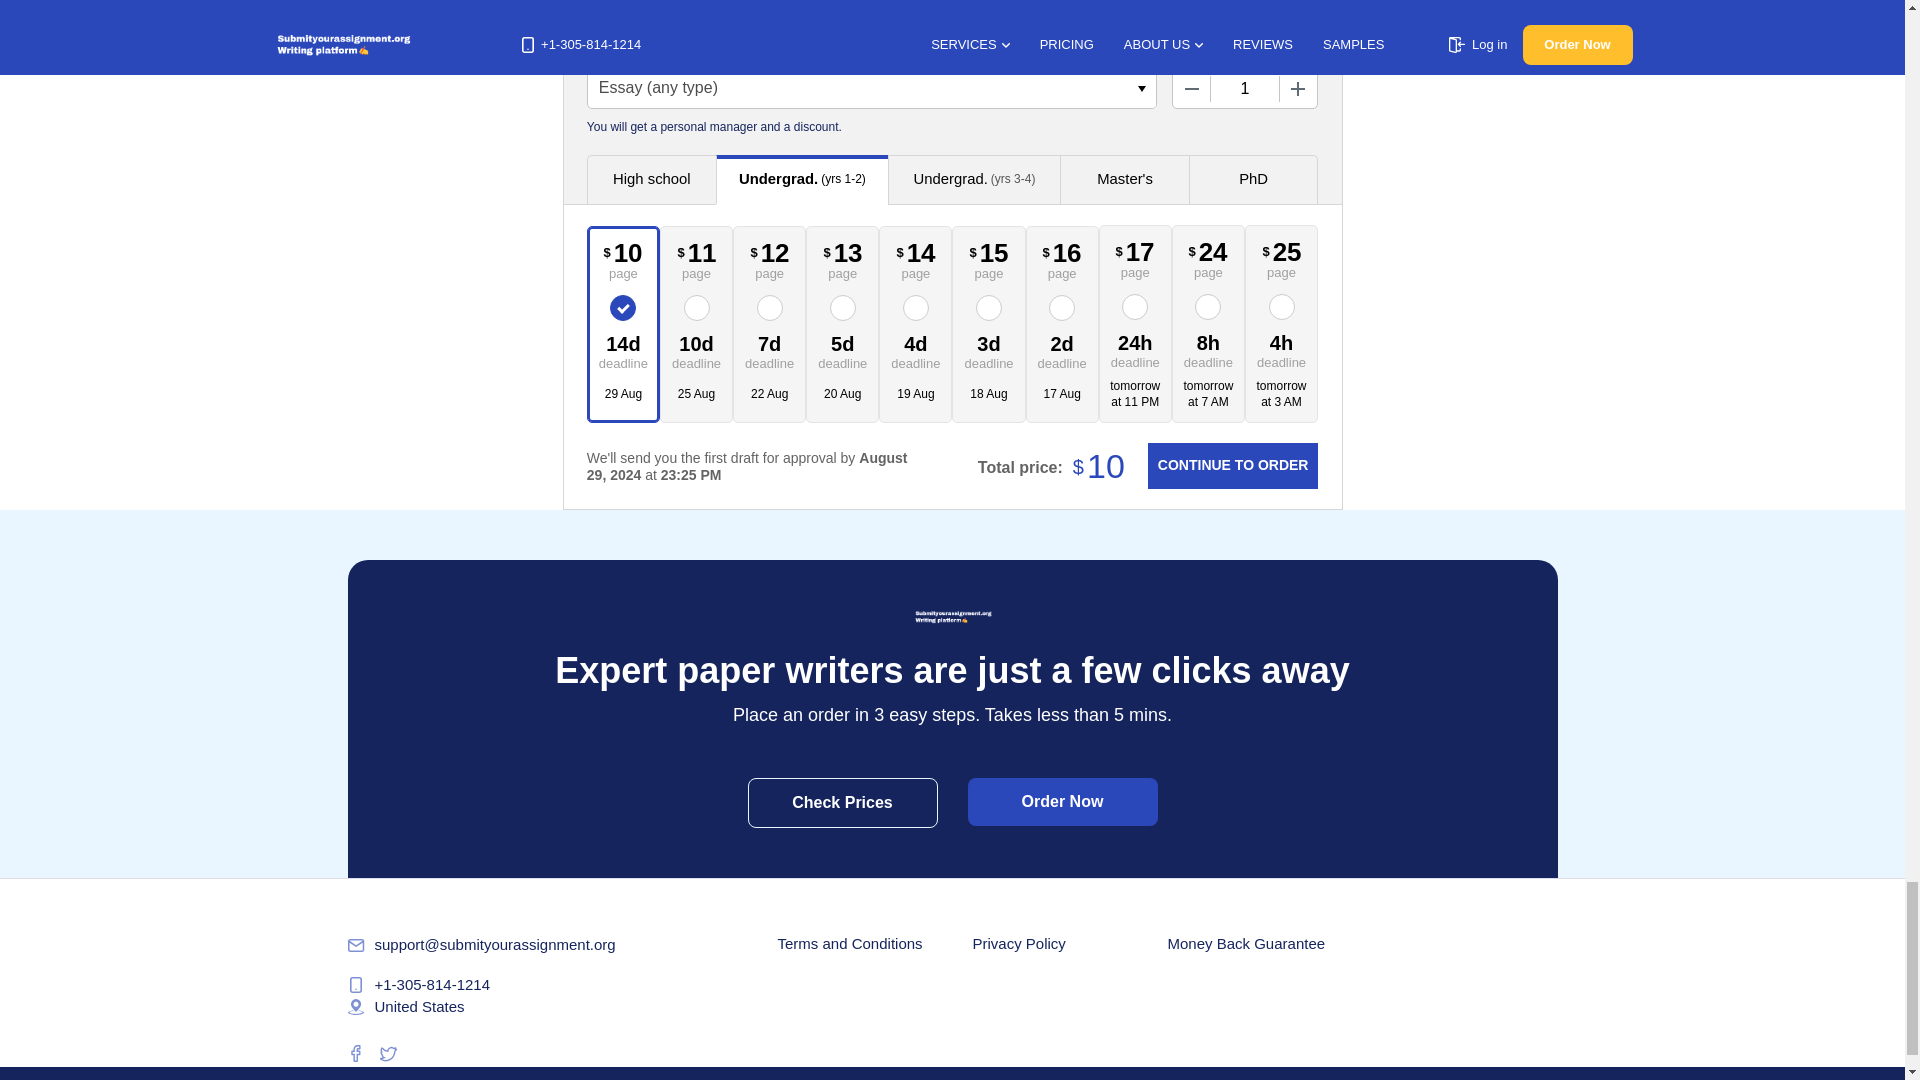  What do you see at coordinates (624, 350) in the screenshot?
I see `14 days` at bounding box center [624, 350].